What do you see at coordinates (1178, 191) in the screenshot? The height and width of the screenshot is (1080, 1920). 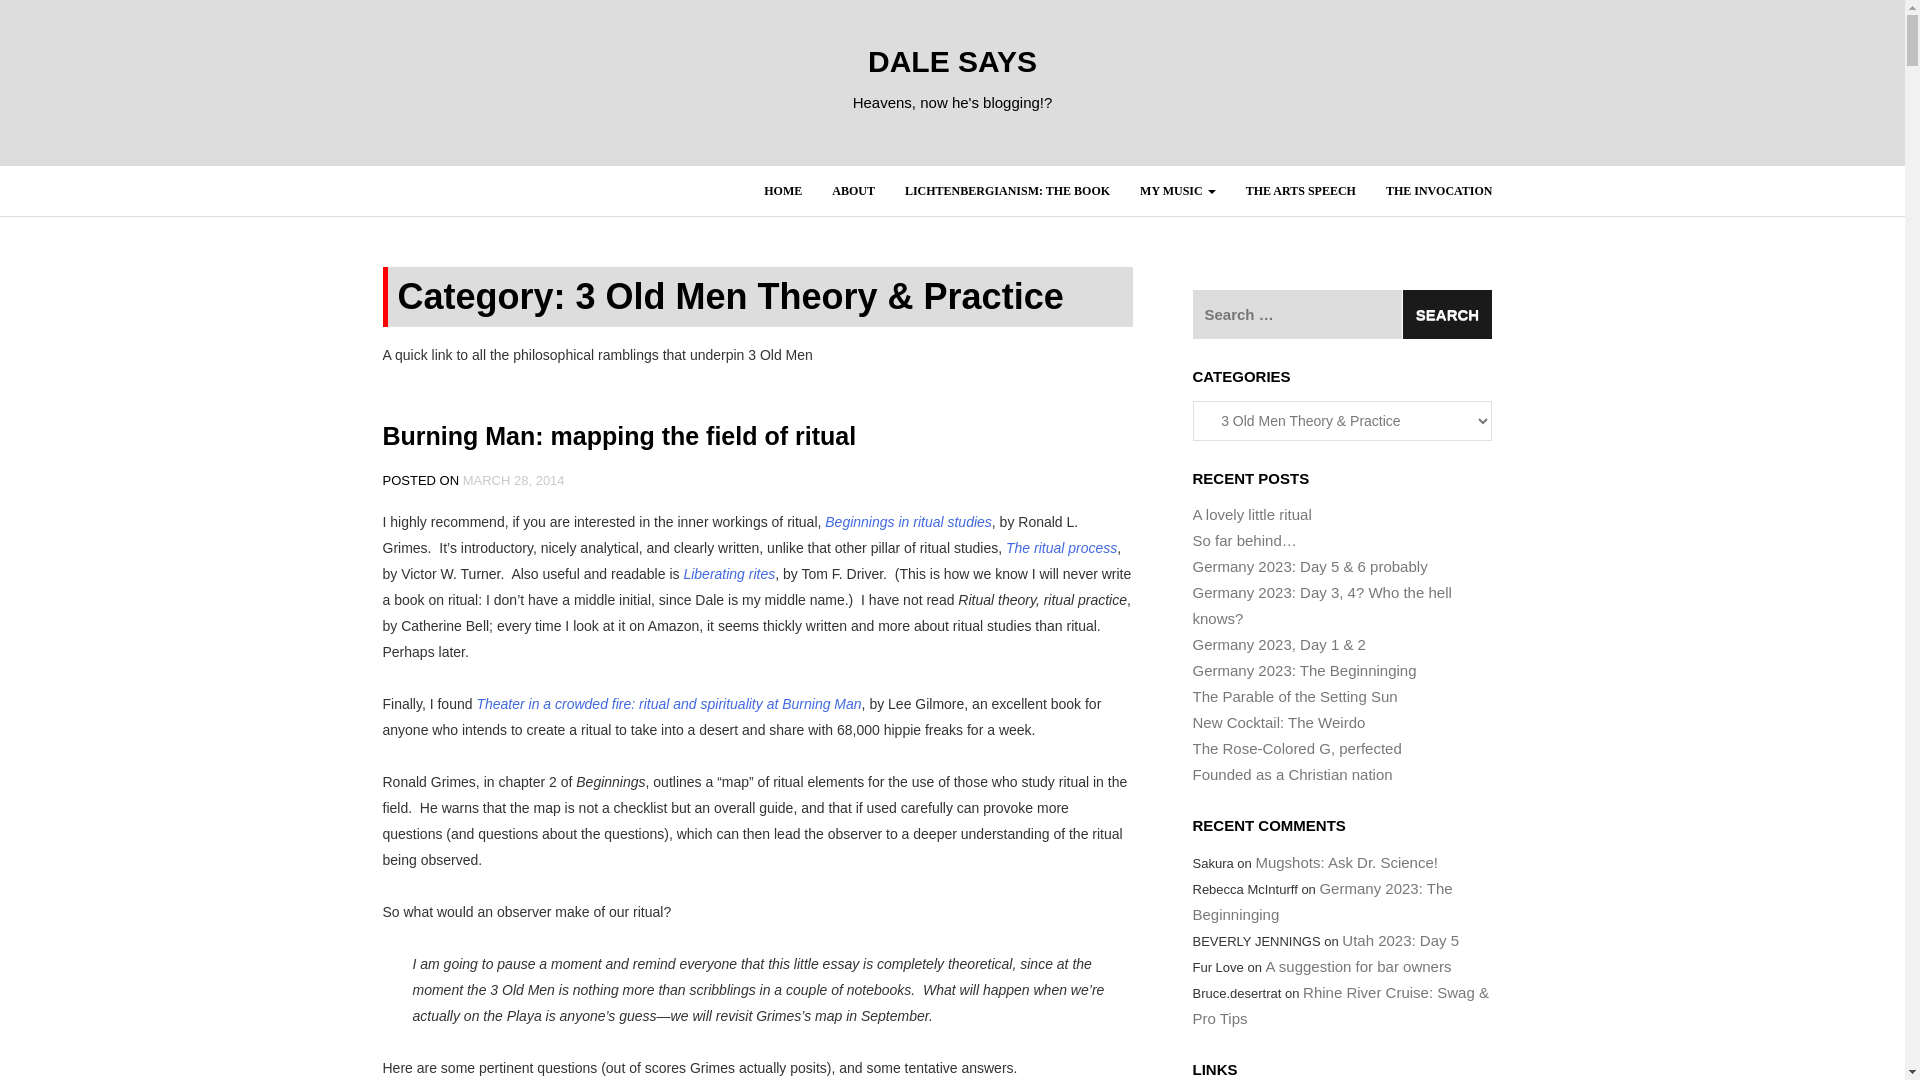 I see `MY MUSIC` at bounding box center [1178, 191].